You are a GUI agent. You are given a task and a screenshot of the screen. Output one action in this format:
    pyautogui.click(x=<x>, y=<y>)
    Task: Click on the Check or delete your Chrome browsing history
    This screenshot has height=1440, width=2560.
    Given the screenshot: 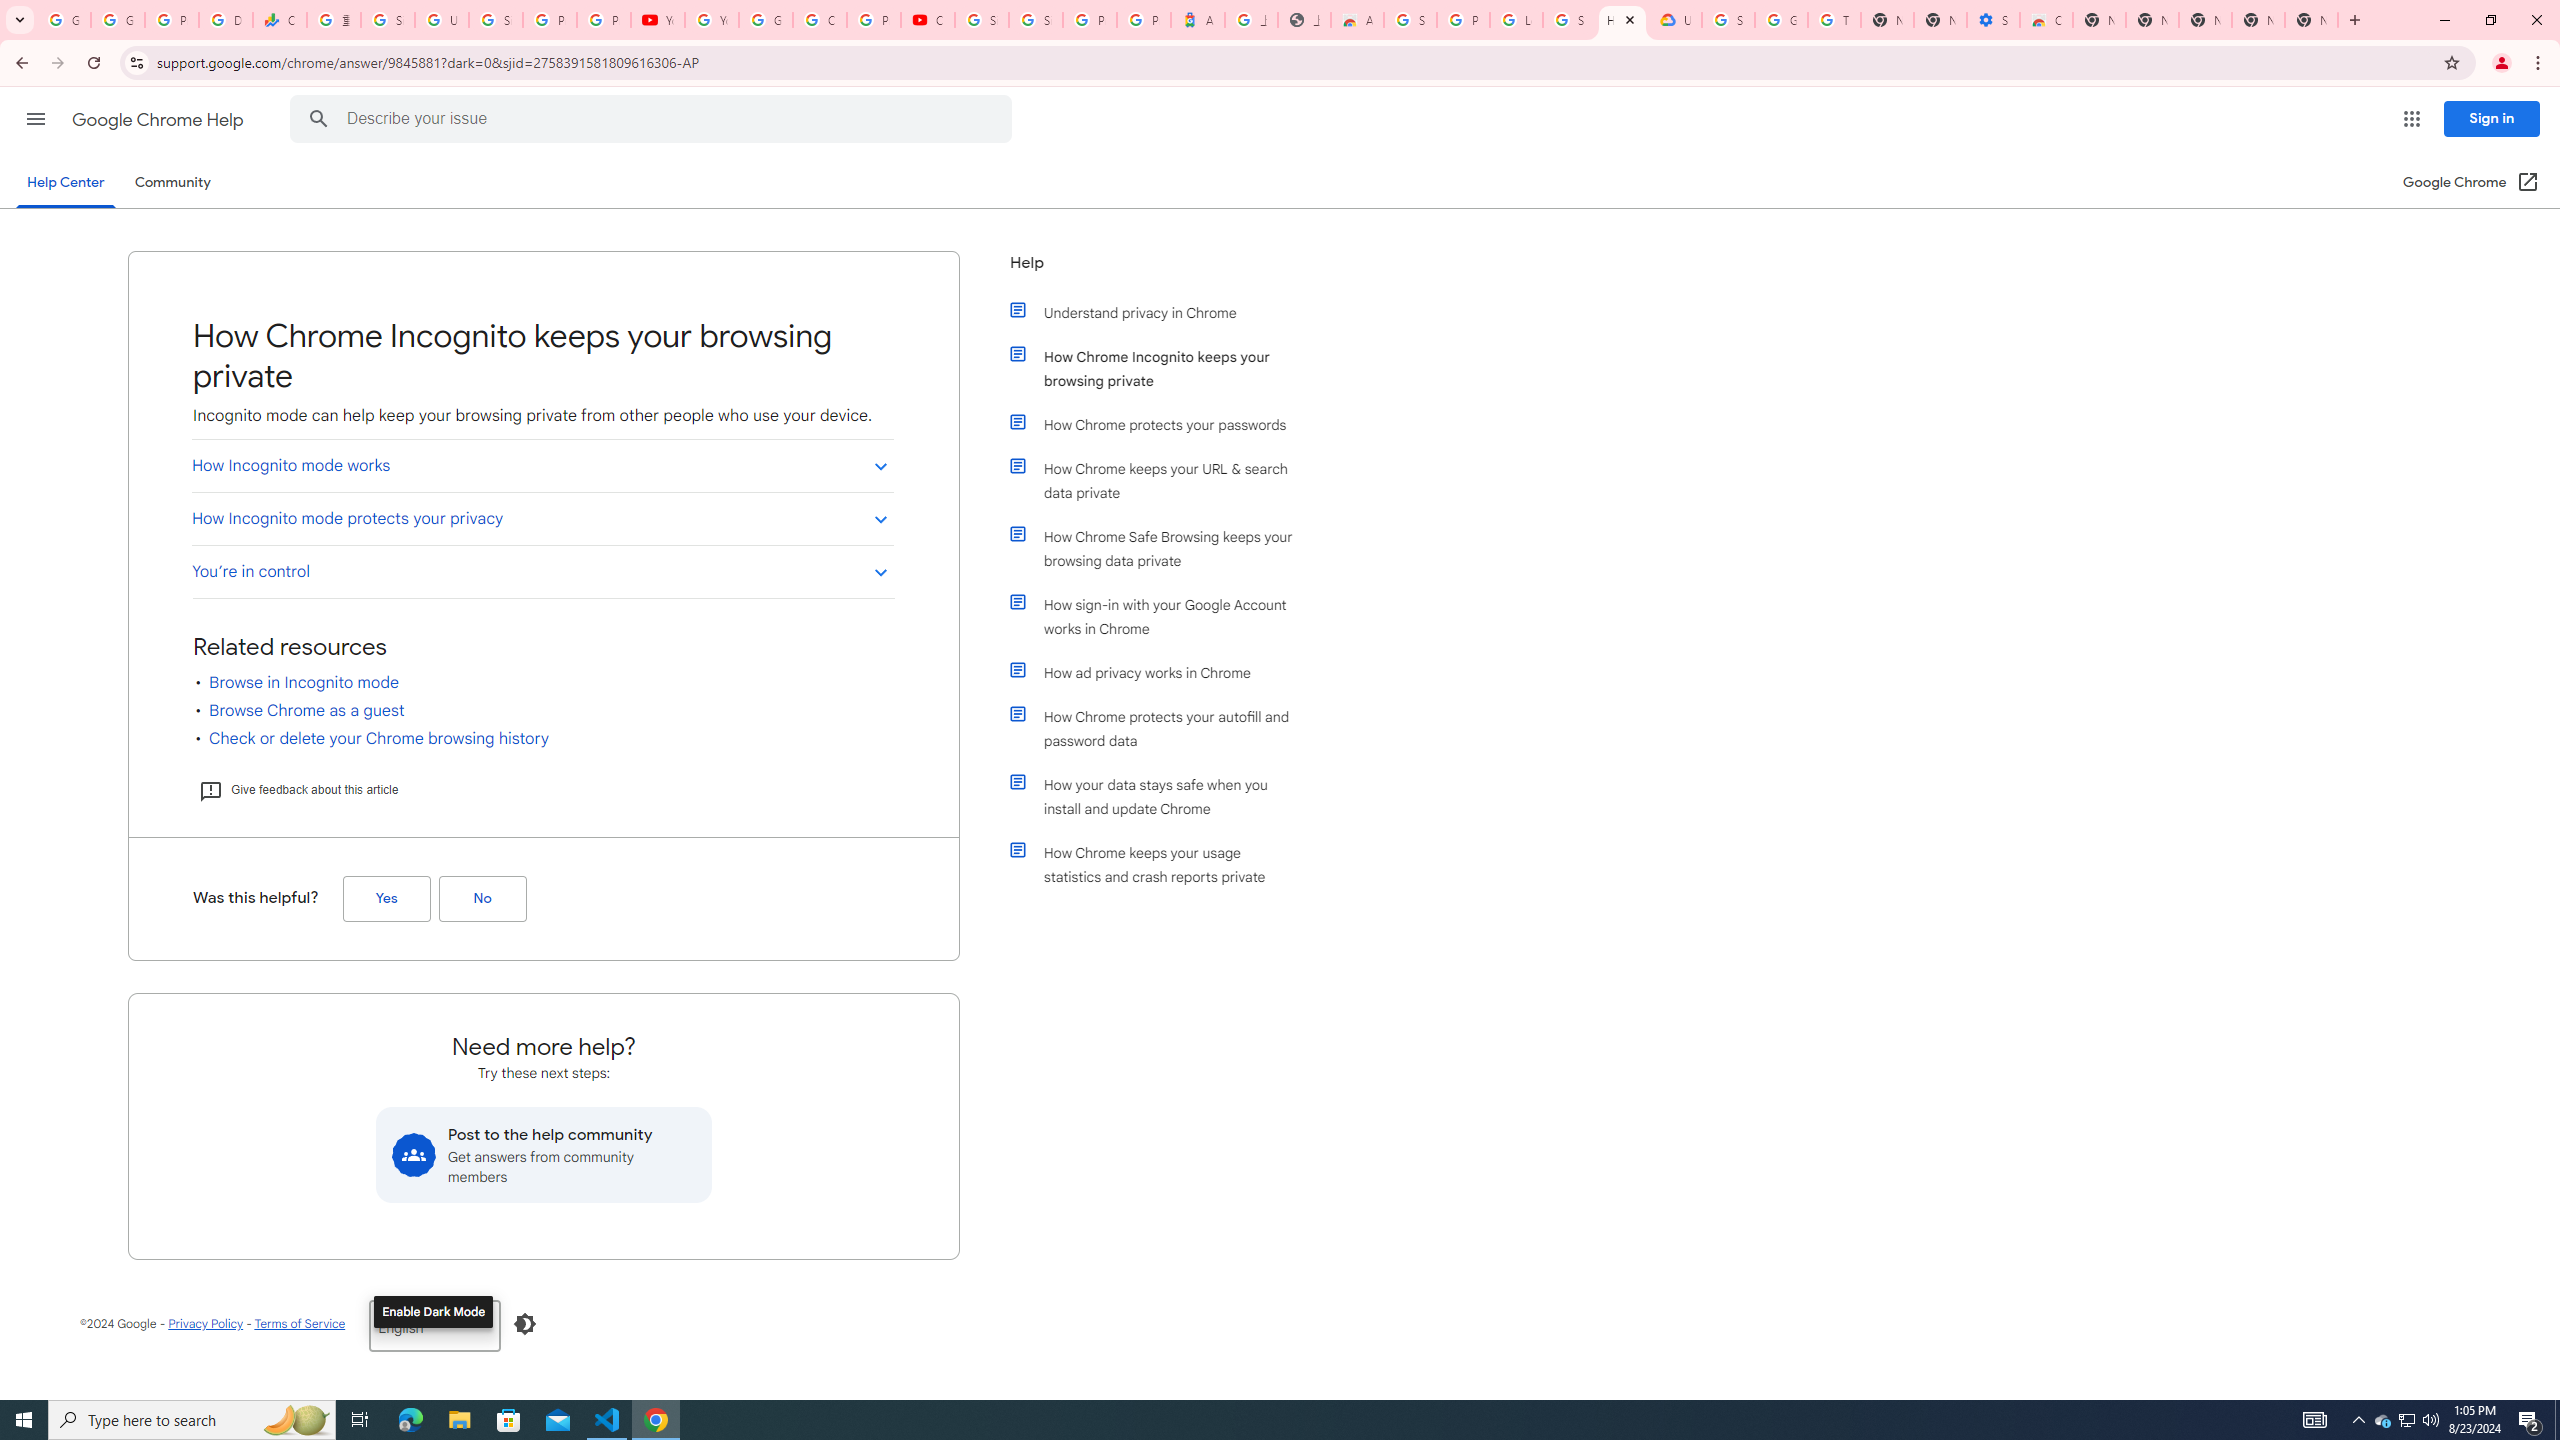 What is the action you would take?
    pyautogui.click(x=380, y=738)
    